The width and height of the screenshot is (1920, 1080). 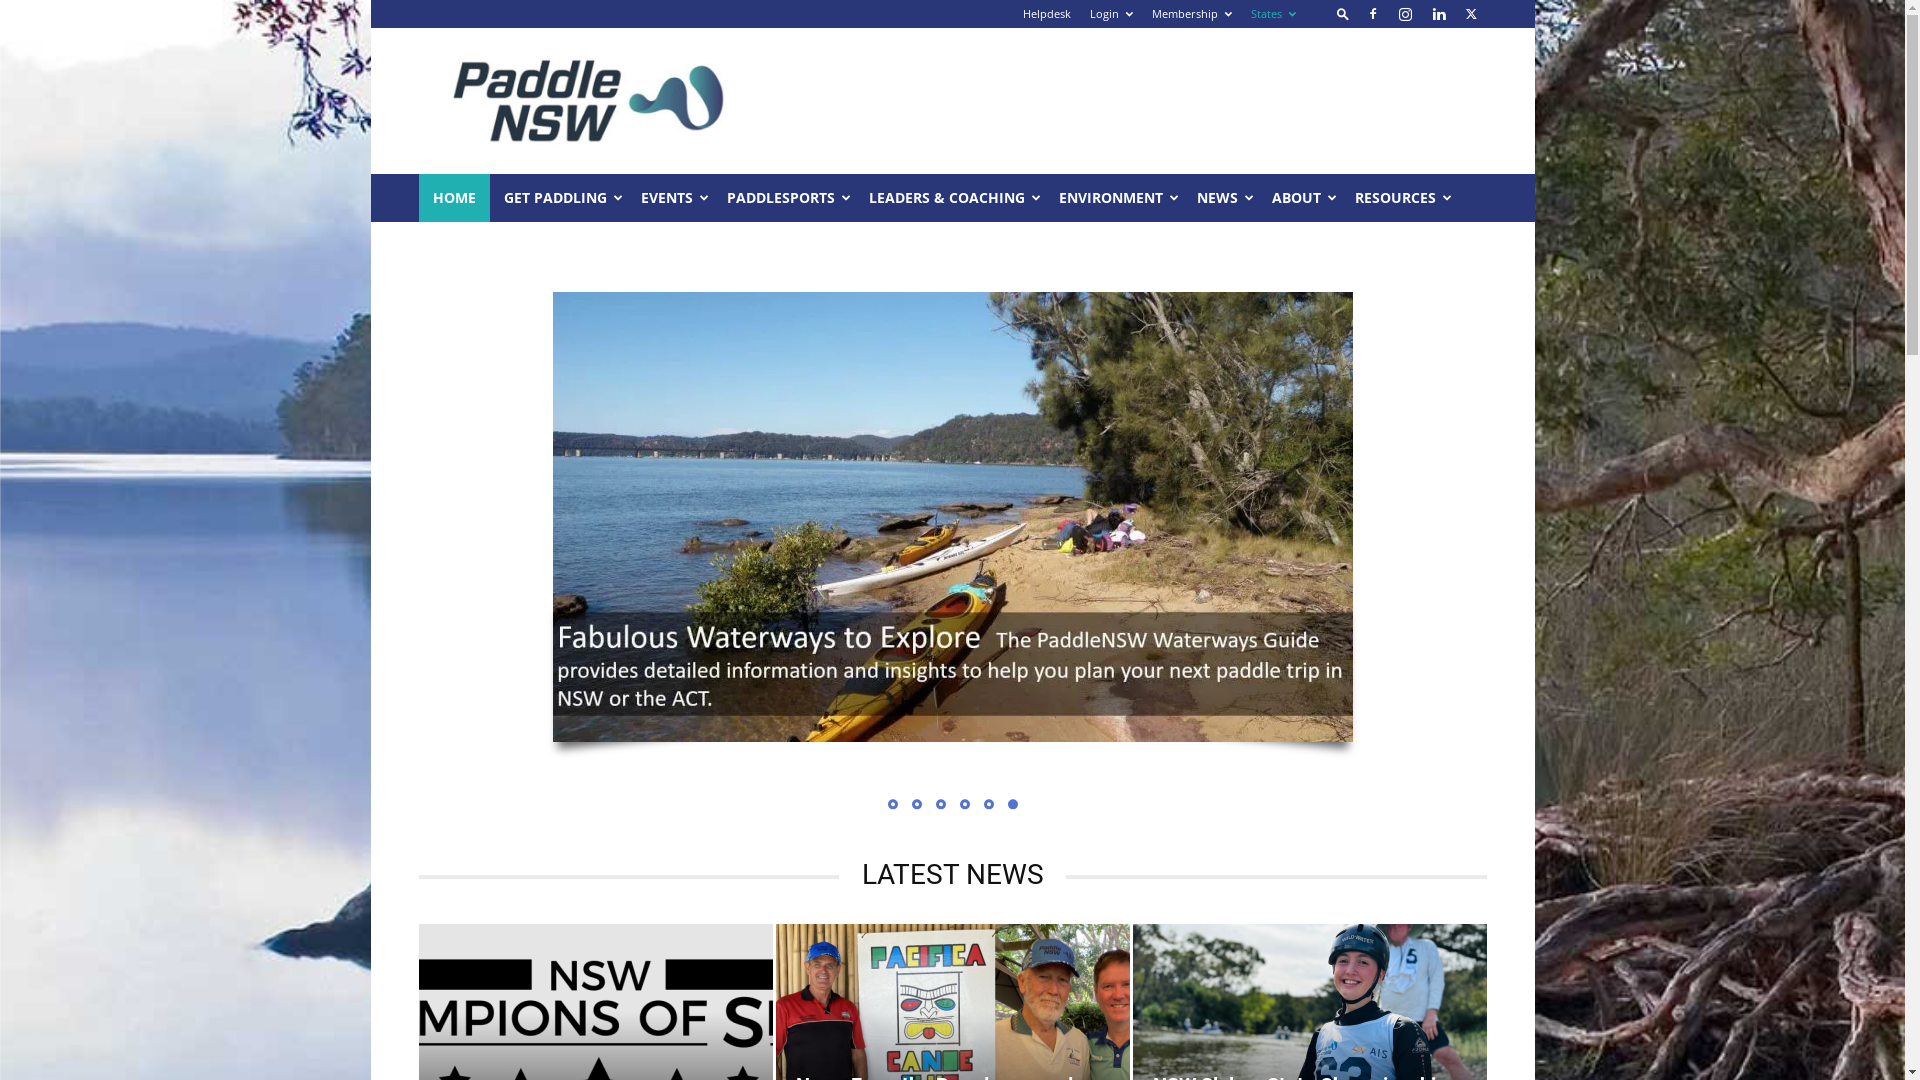 What do you see at coordinates (1112, 14) in the screenshot?
I see `Login` at bounding box center [1112, 14].